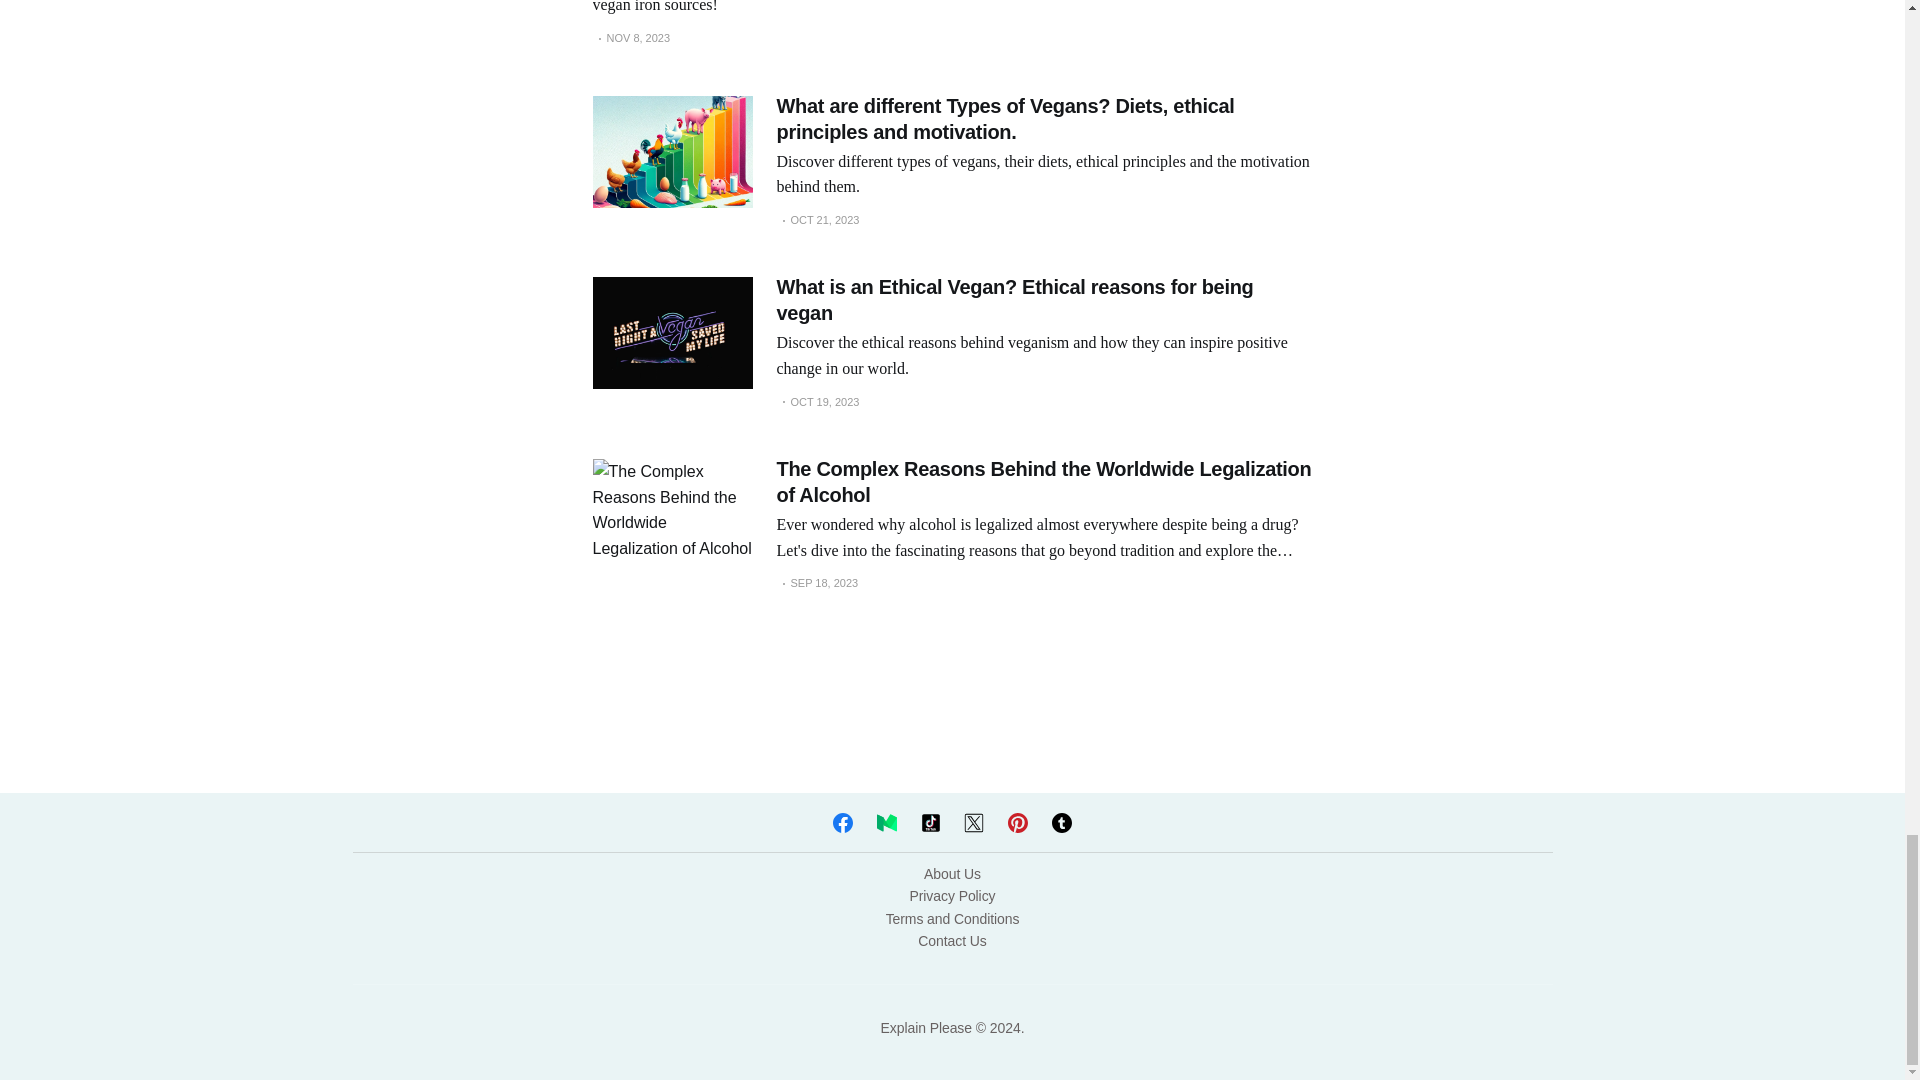 The image size is (1920, 1080). Describe the element at coordinates (1062, 824) in the screenshot. I see `Tumblr` at that location.